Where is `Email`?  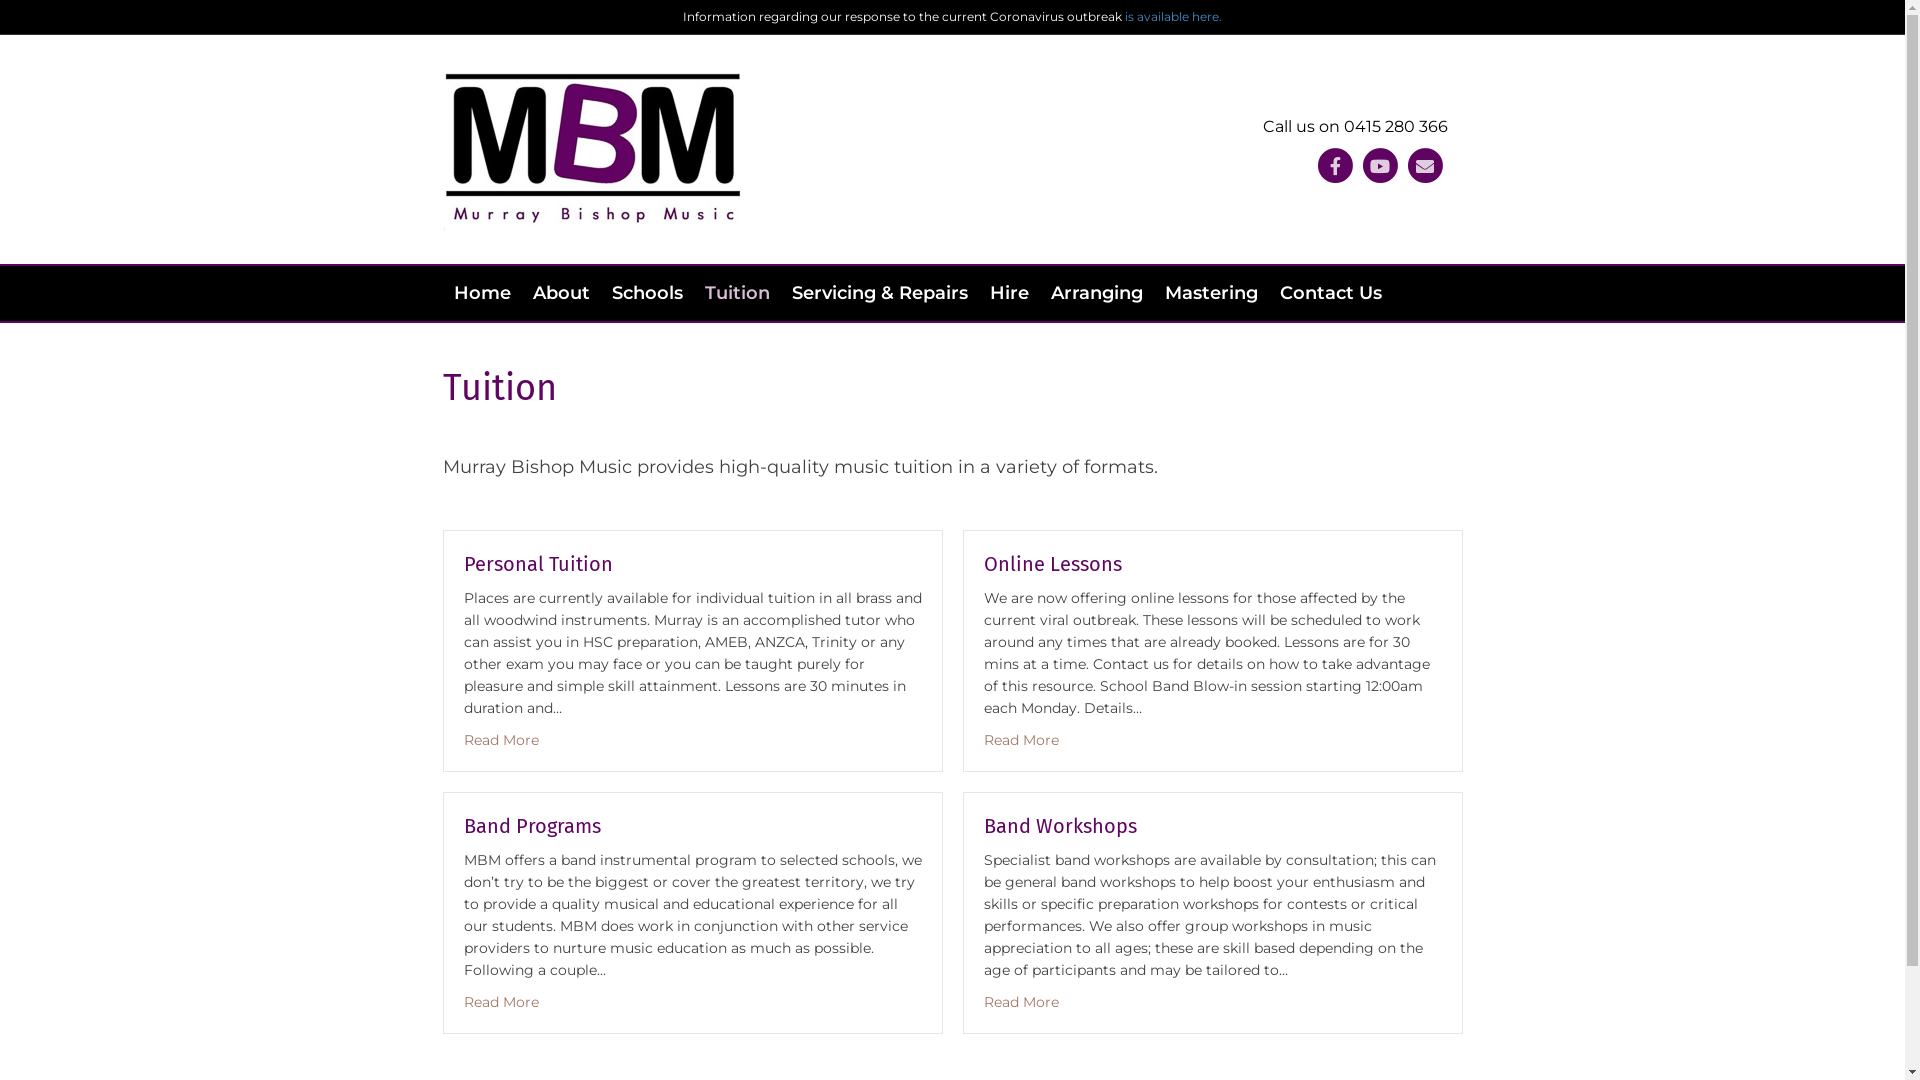 Email is located at coordinates (1424, 166).